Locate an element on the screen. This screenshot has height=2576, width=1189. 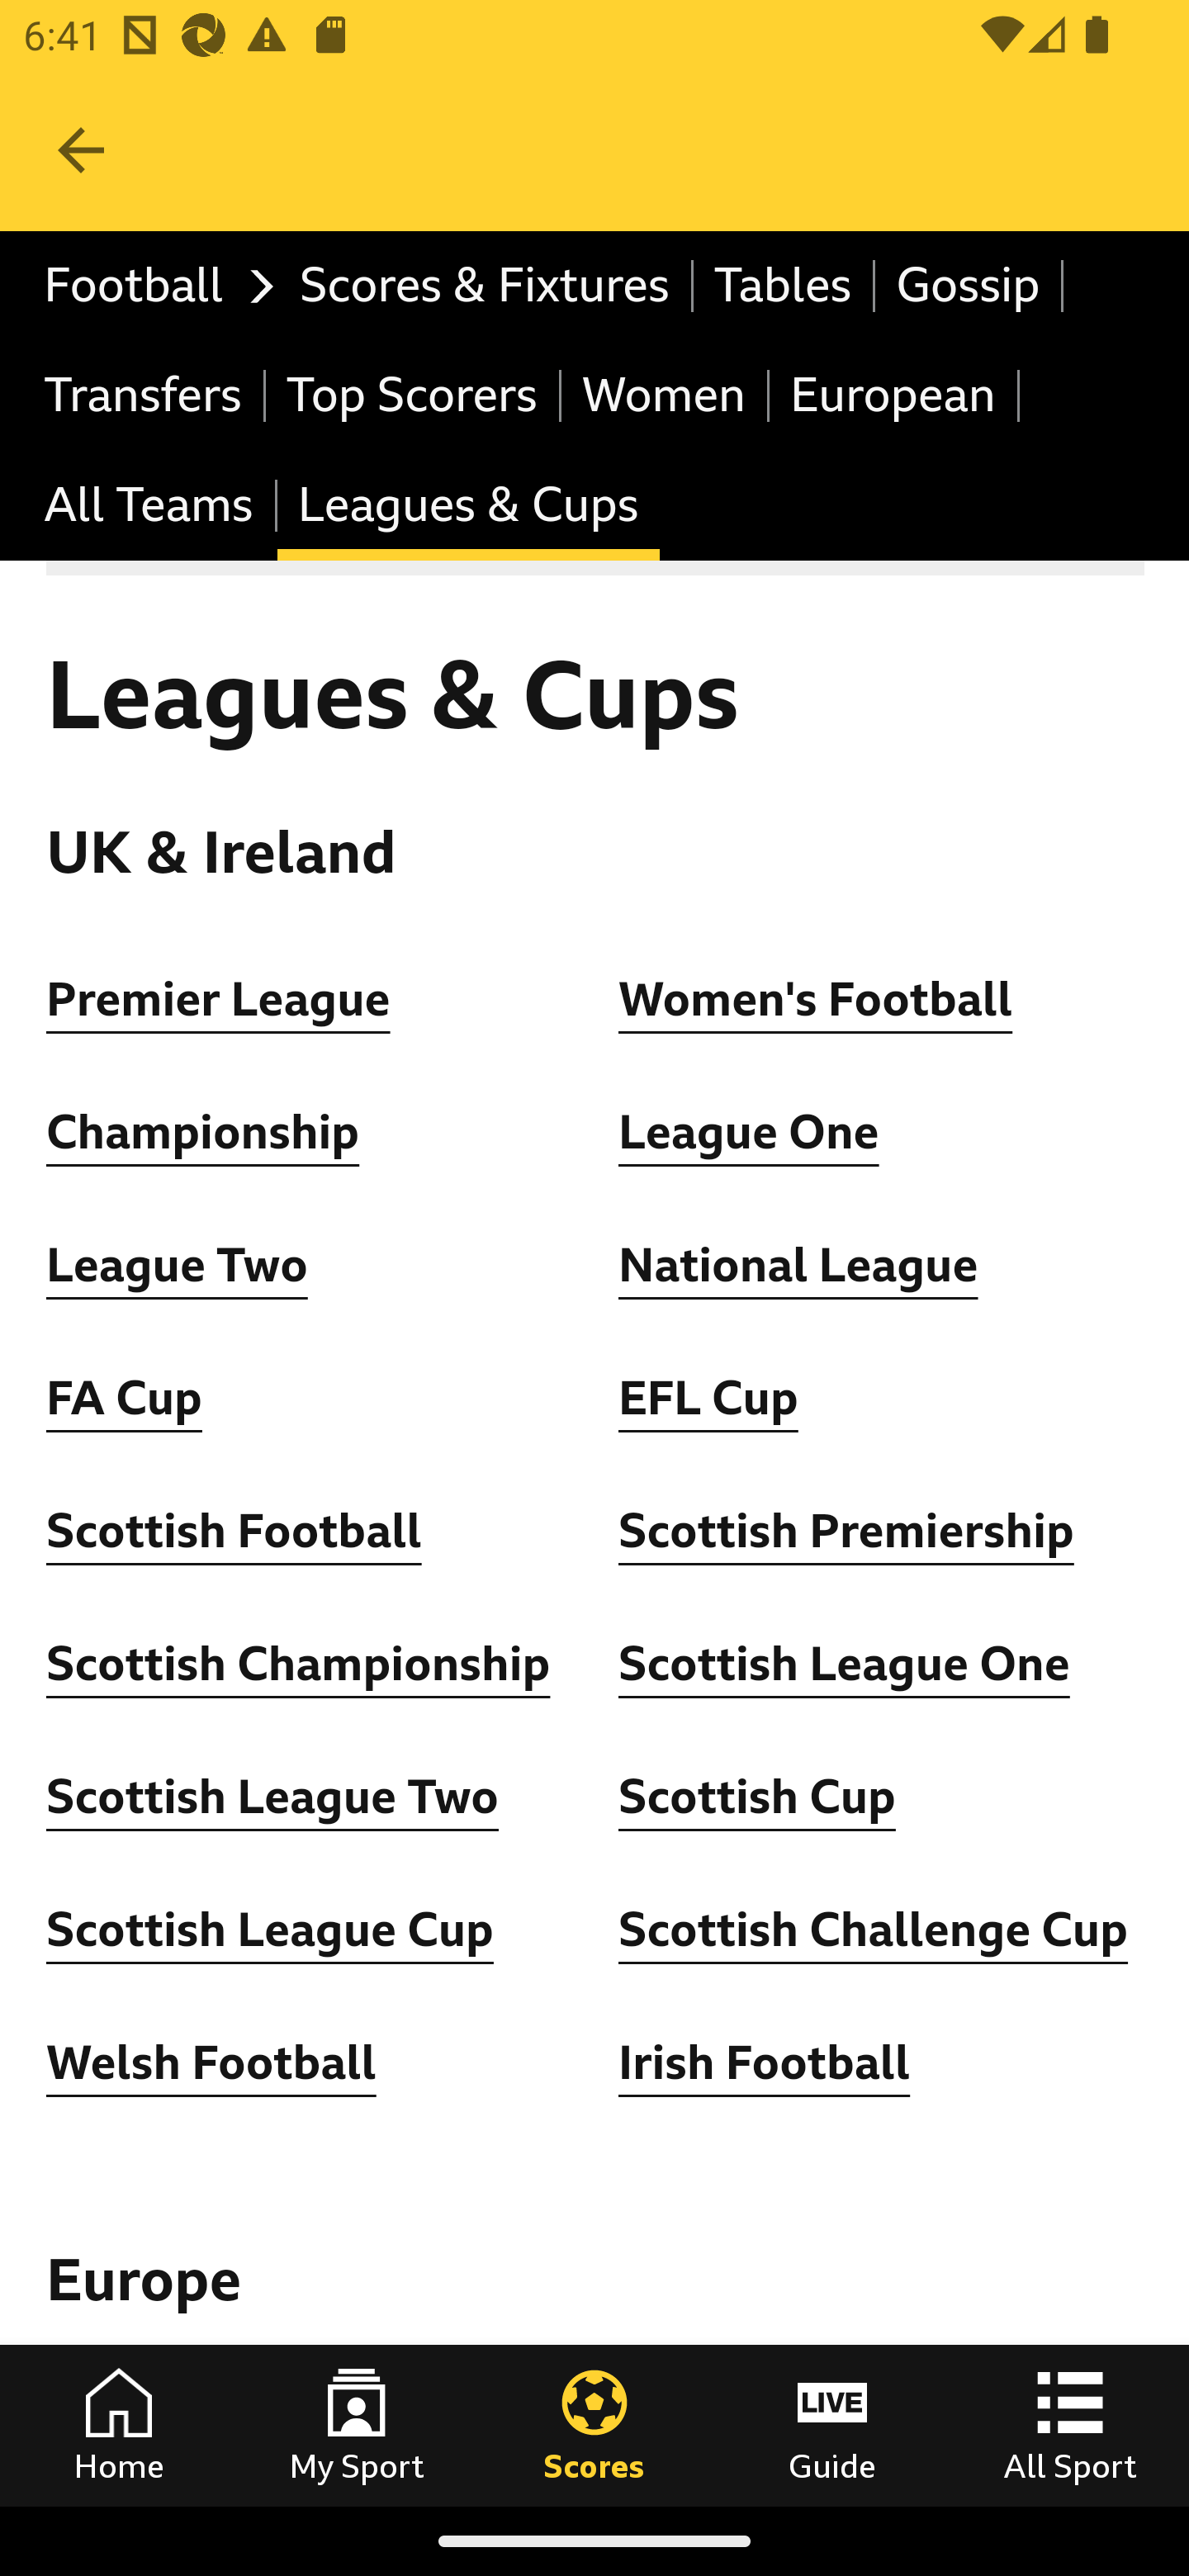
Home is located at coordinates (119, 2425).